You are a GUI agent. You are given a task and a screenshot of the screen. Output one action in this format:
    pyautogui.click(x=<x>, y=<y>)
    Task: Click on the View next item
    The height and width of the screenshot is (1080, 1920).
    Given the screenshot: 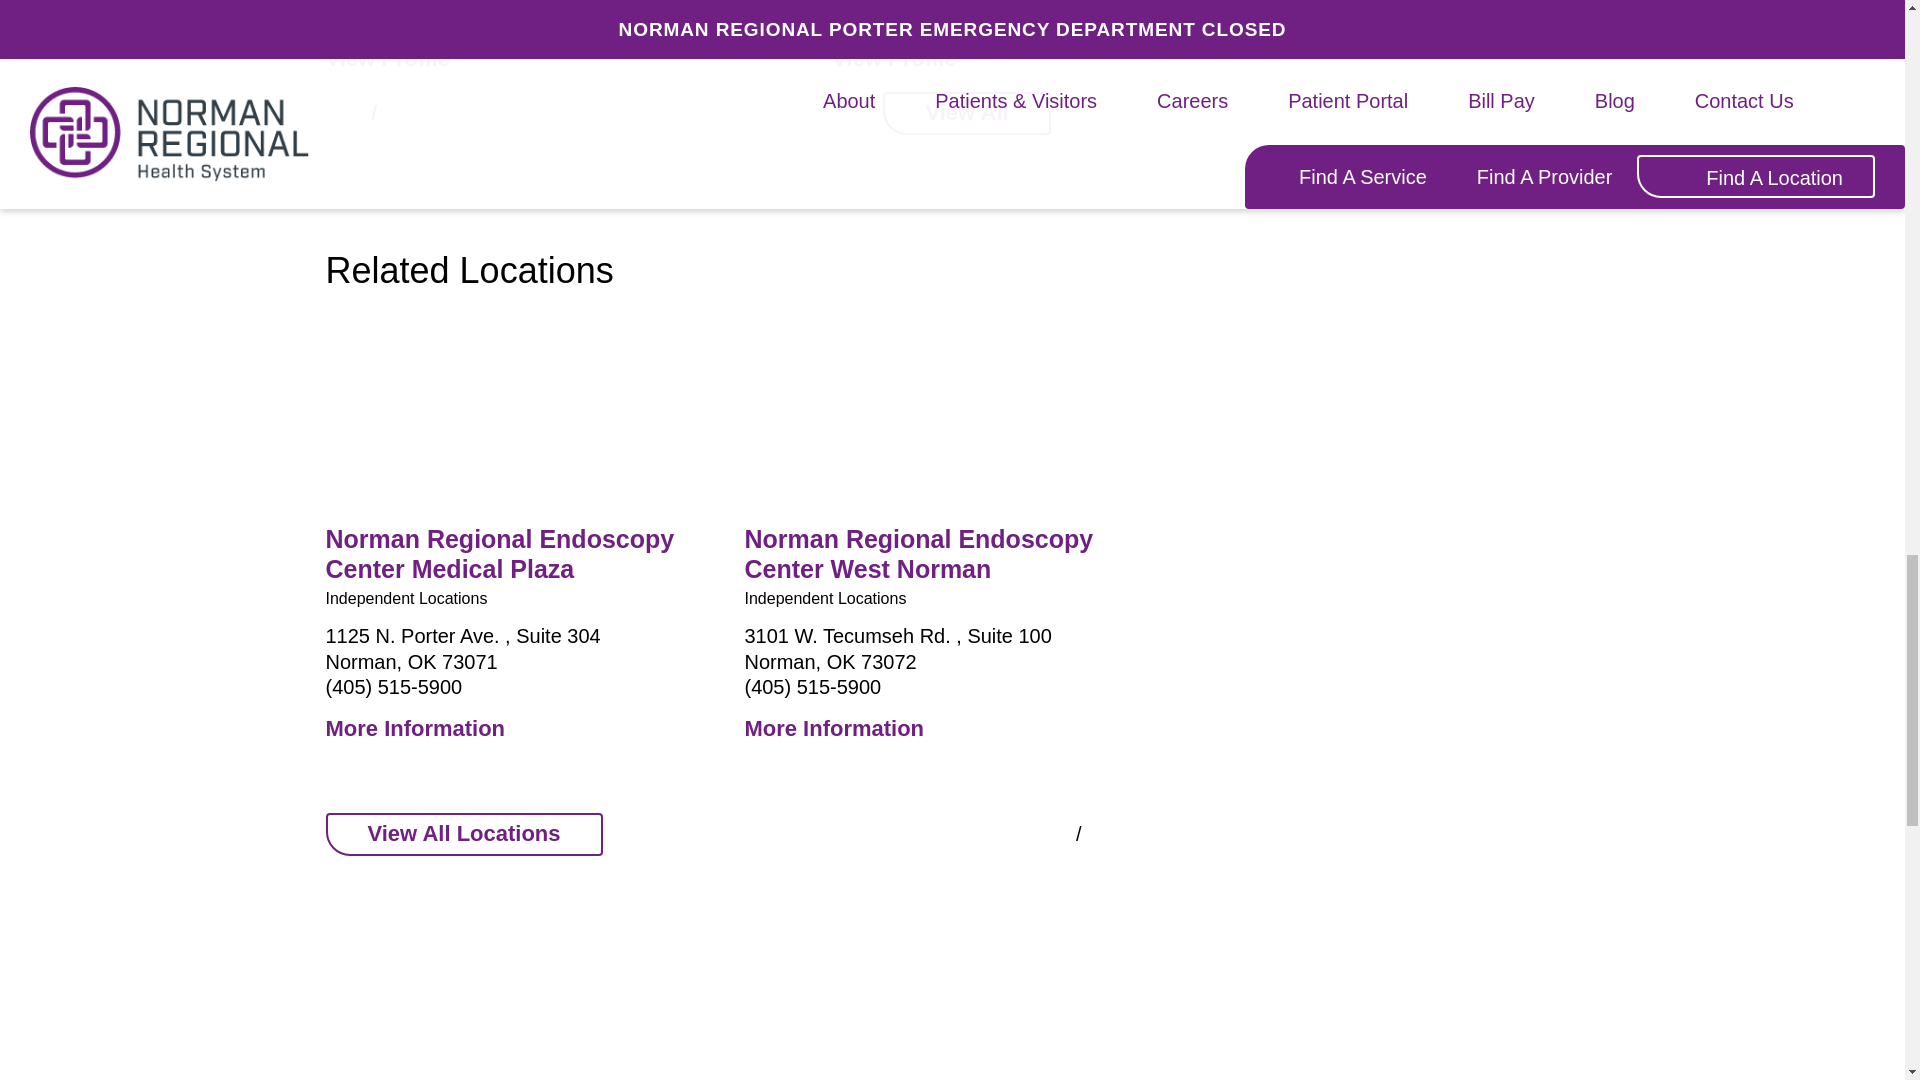 What is the action you would take?
    pyautogui.click(x=1120, y=834)
    